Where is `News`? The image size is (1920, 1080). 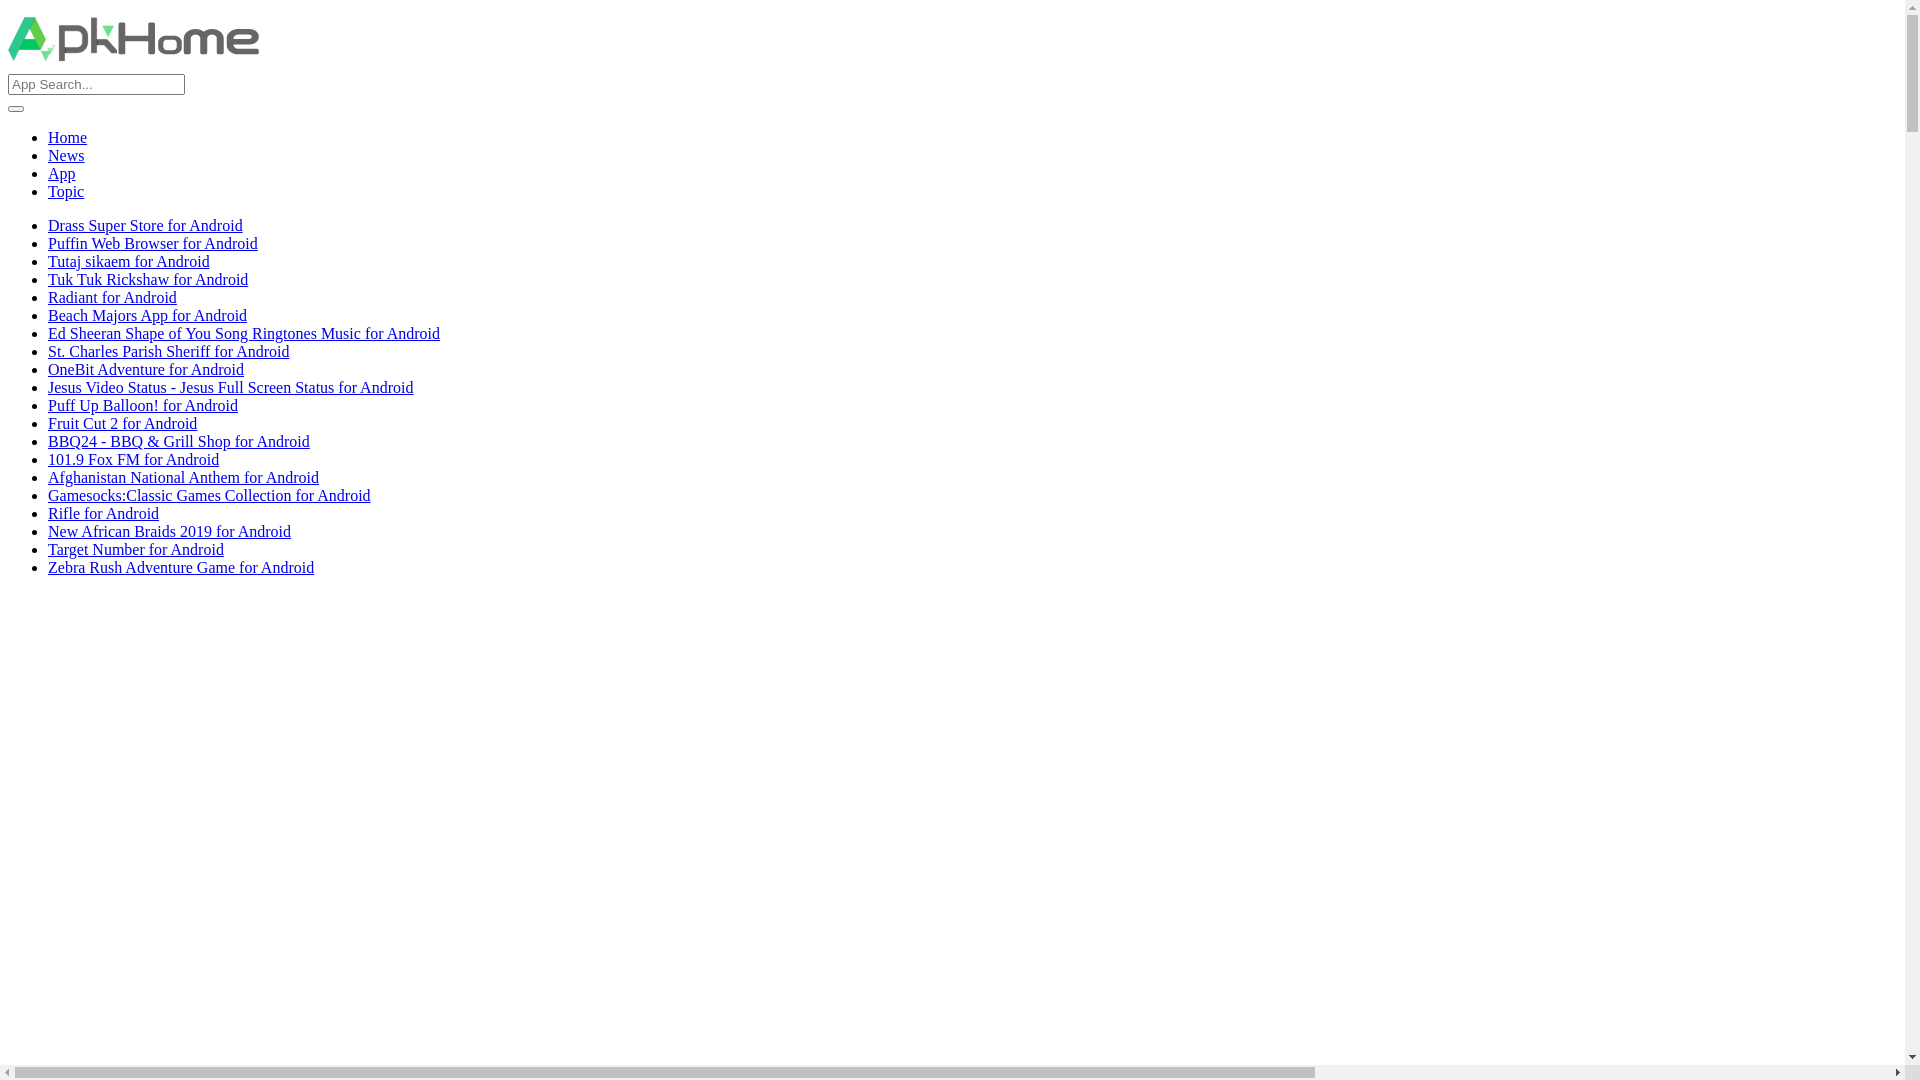 News is located at coordinates (66, 156).